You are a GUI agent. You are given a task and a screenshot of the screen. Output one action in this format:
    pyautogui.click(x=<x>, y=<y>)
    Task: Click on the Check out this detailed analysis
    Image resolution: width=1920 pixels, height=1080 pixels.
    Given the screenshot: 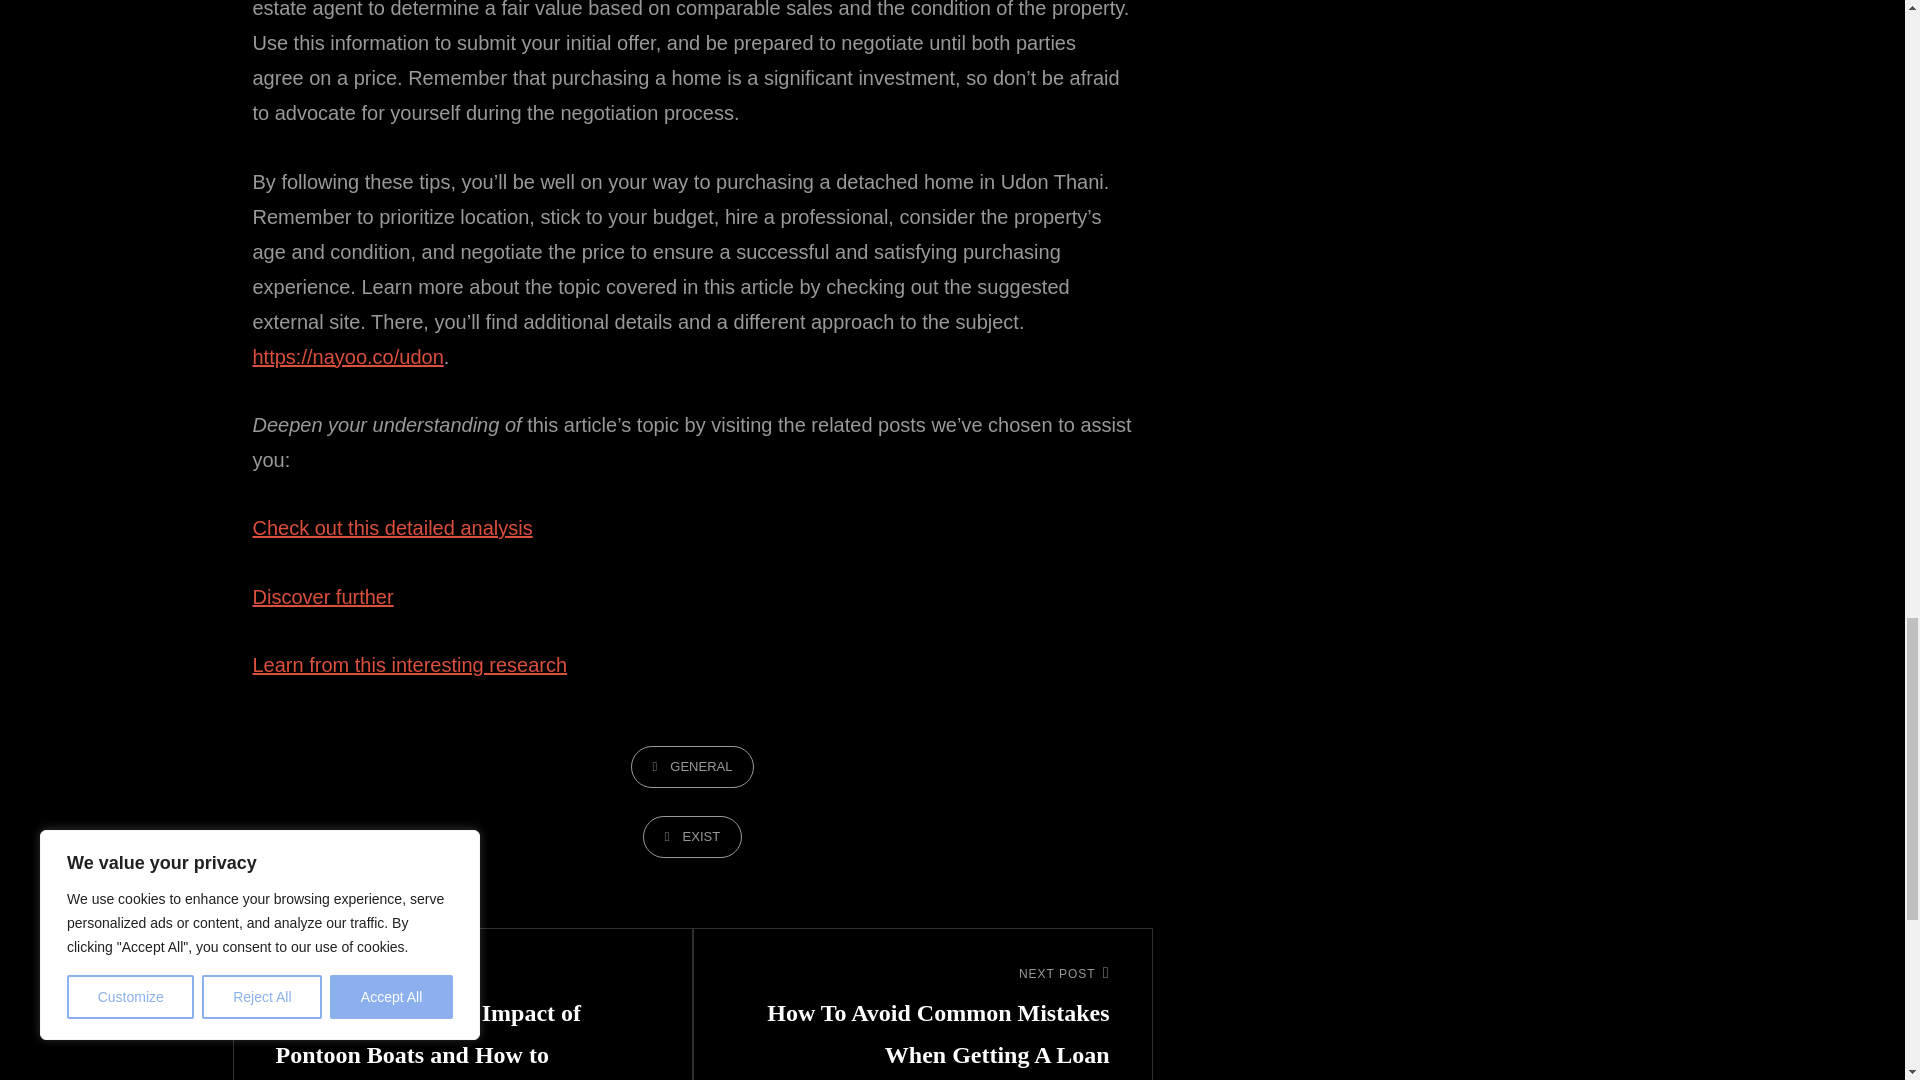 What is the action you would take?
    pyautogui.click(x=391, y=528)
    